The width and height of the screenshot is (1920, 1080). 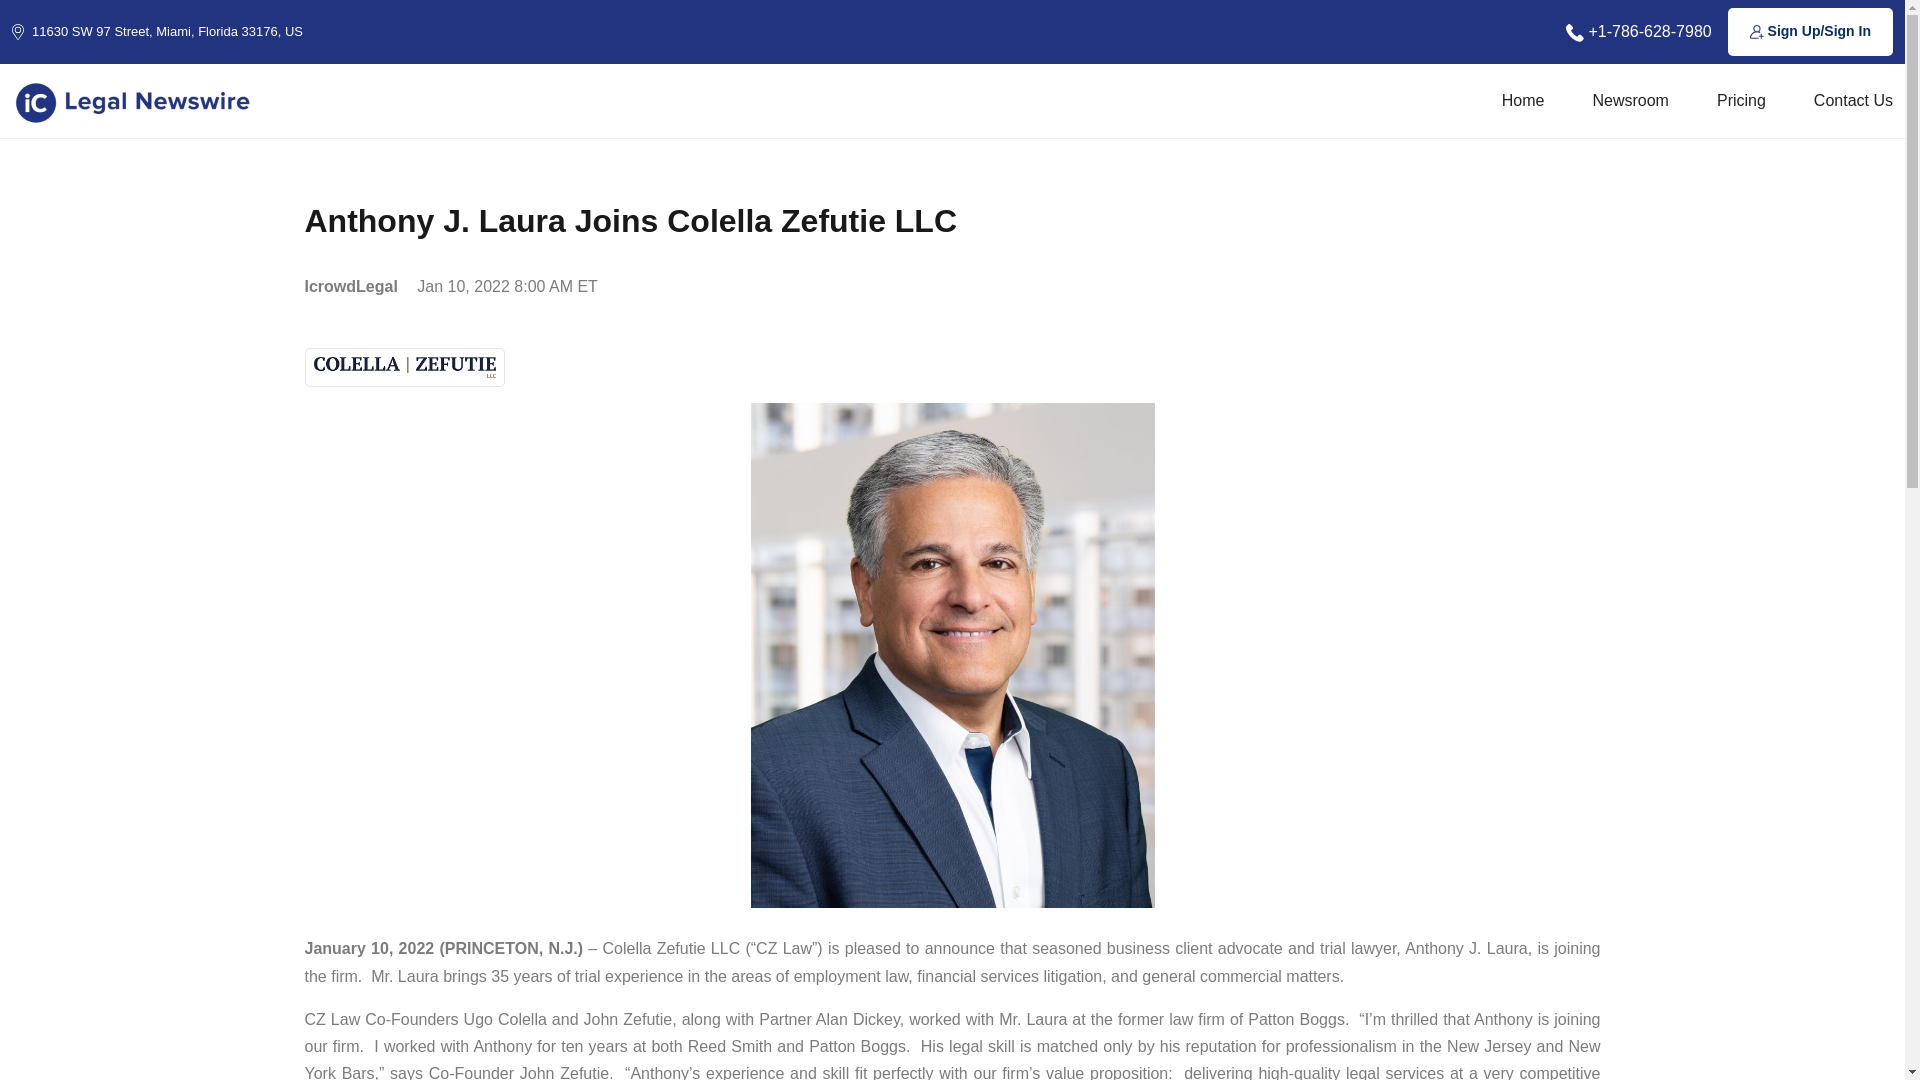 What do you see at coordinates (1630, 100) in the screenshot?
I see `Newsroom` at bounding box center [1630, 100].